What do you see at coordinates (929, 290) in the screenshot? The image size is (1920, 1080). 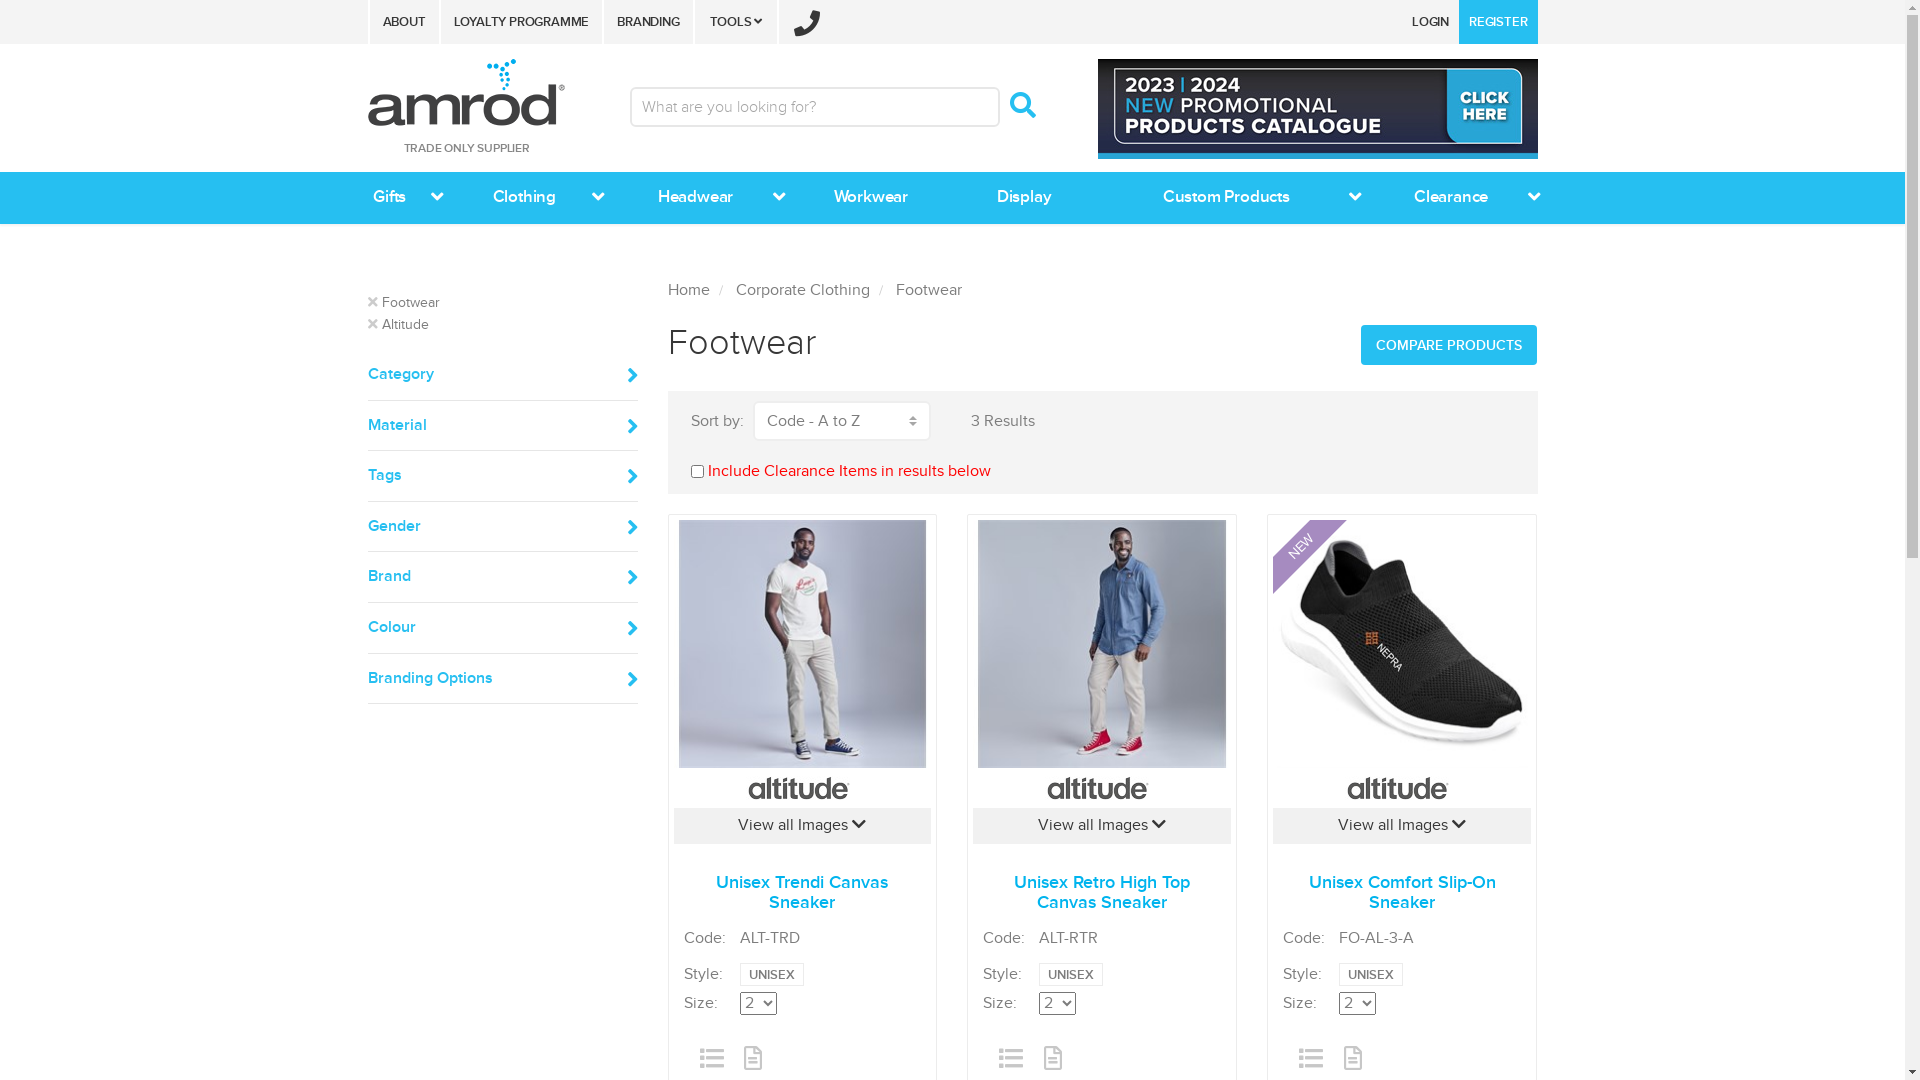 I see `Footwear` at bounding box center [929, 290].